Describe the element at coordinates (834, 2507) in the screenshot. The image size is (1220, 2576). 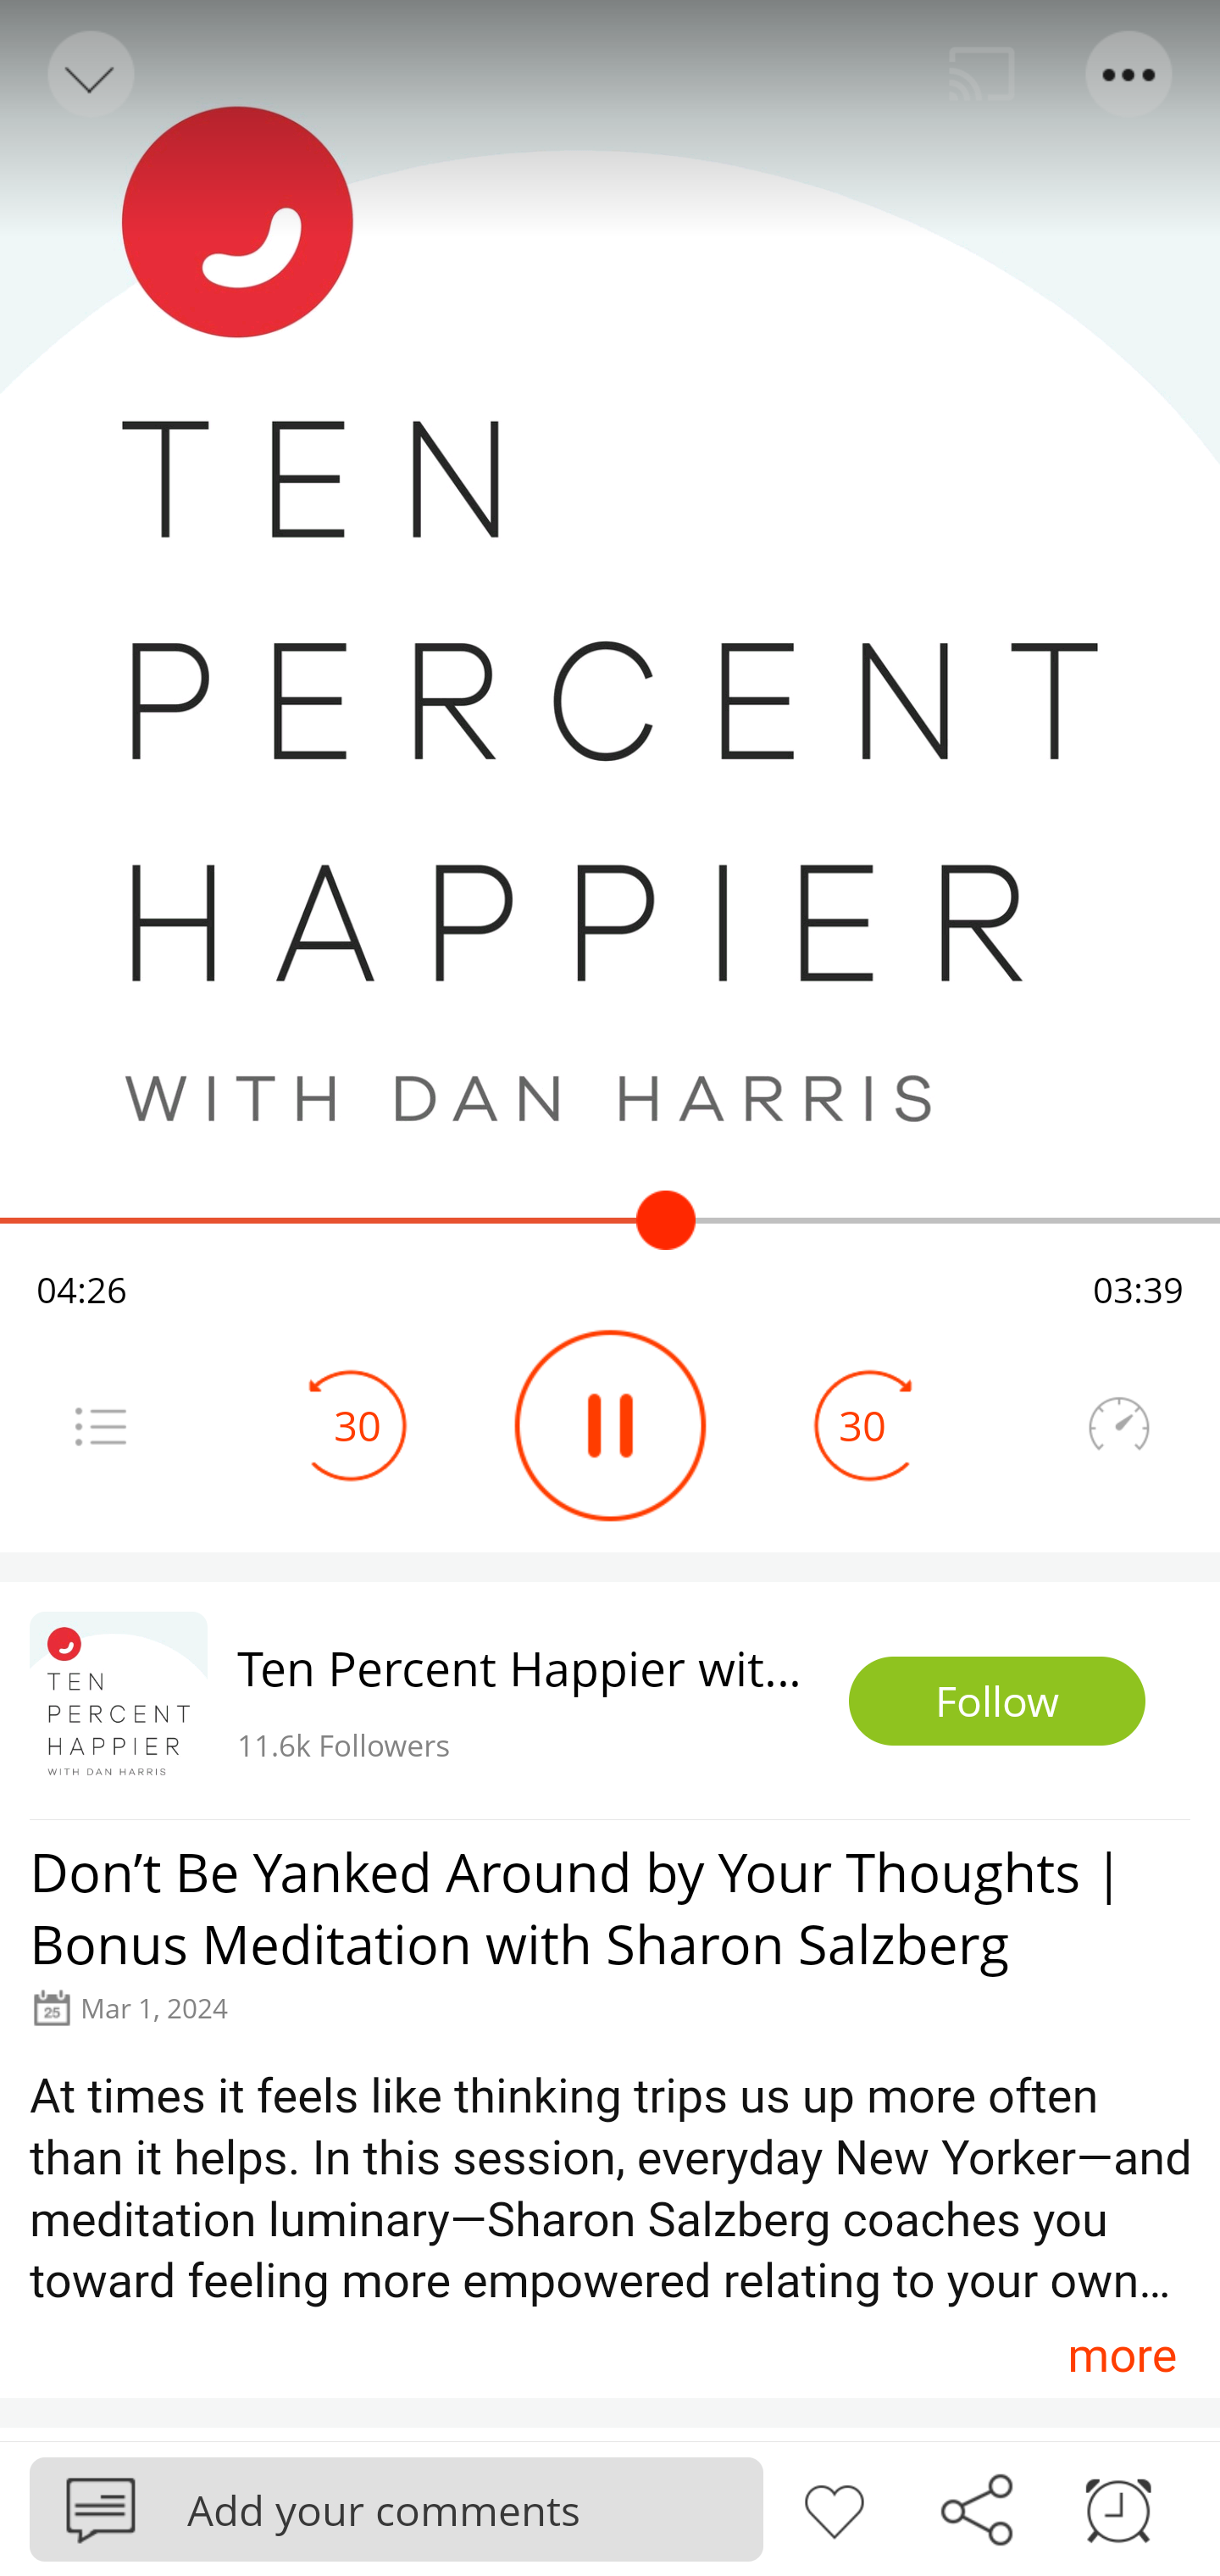
I see `Like` at that location.